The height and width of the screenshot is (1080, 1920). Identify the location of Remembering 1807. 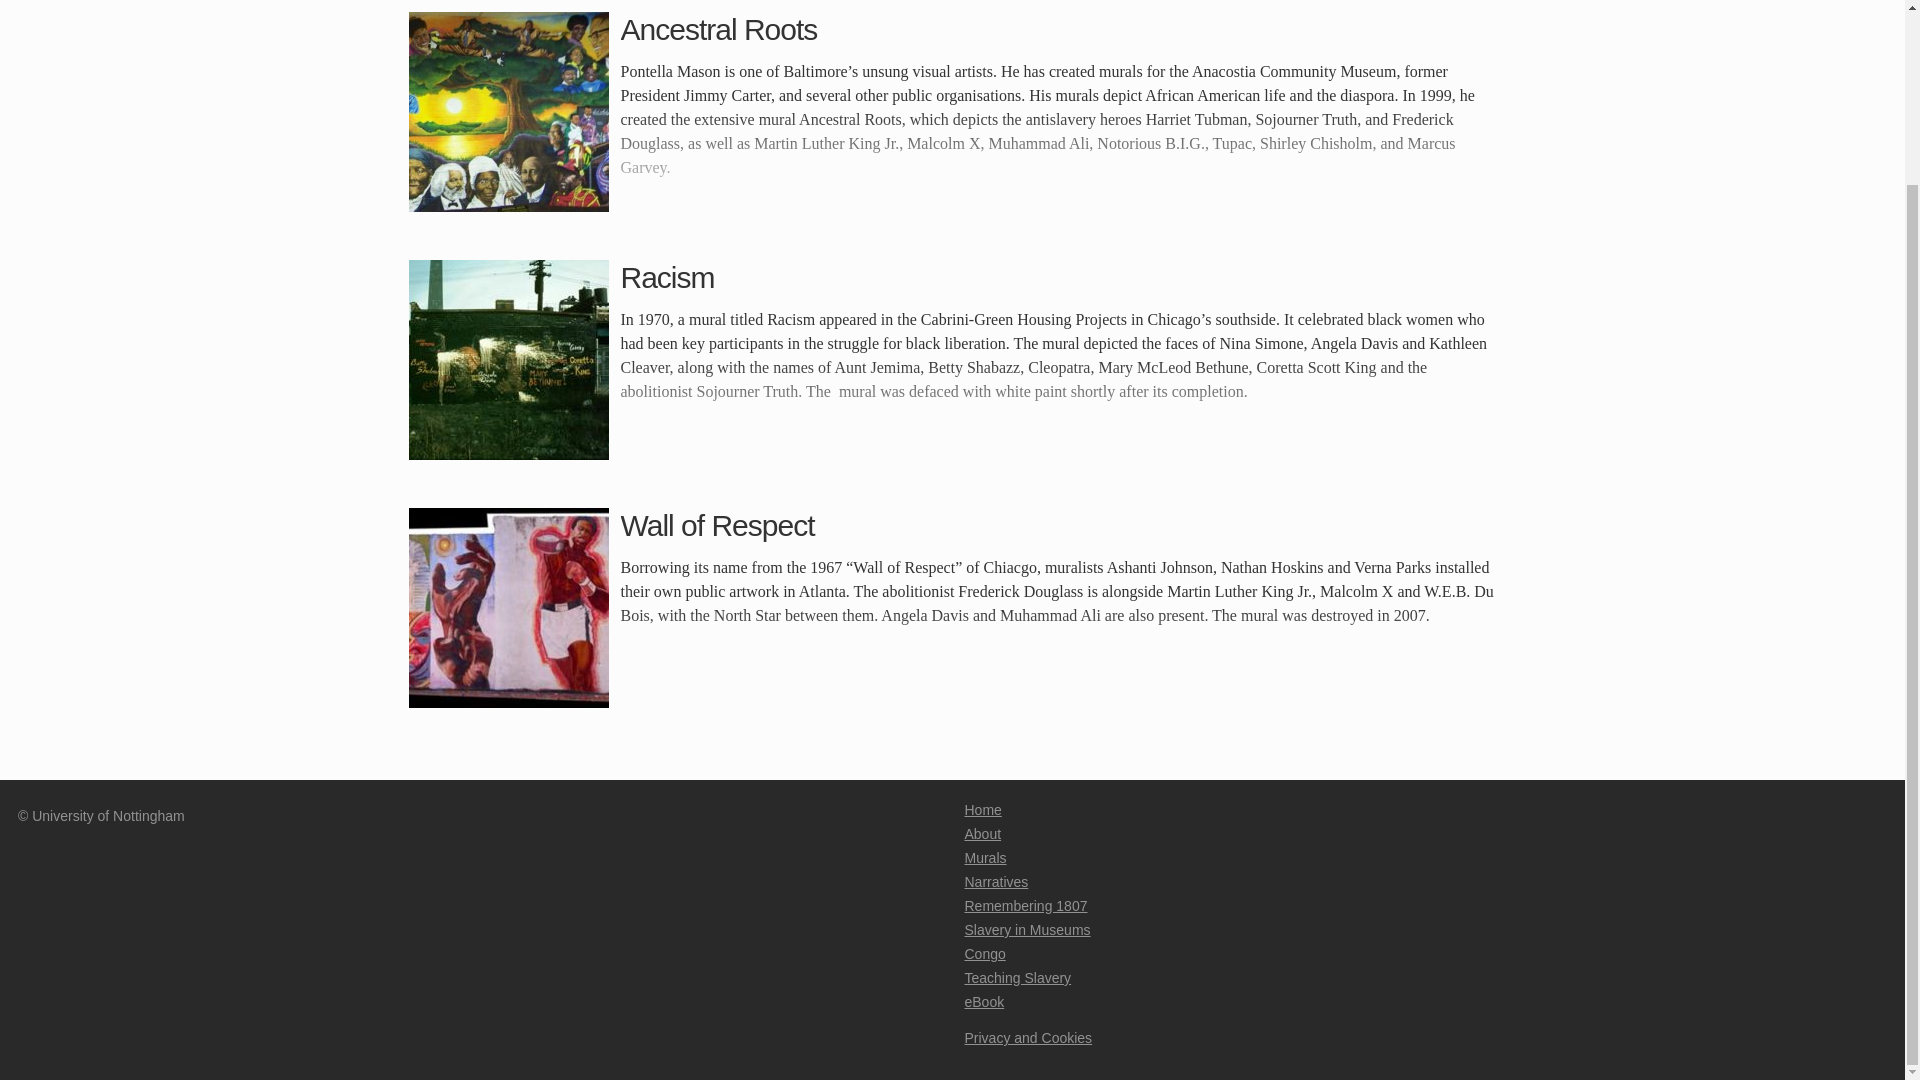
(1024, 905).